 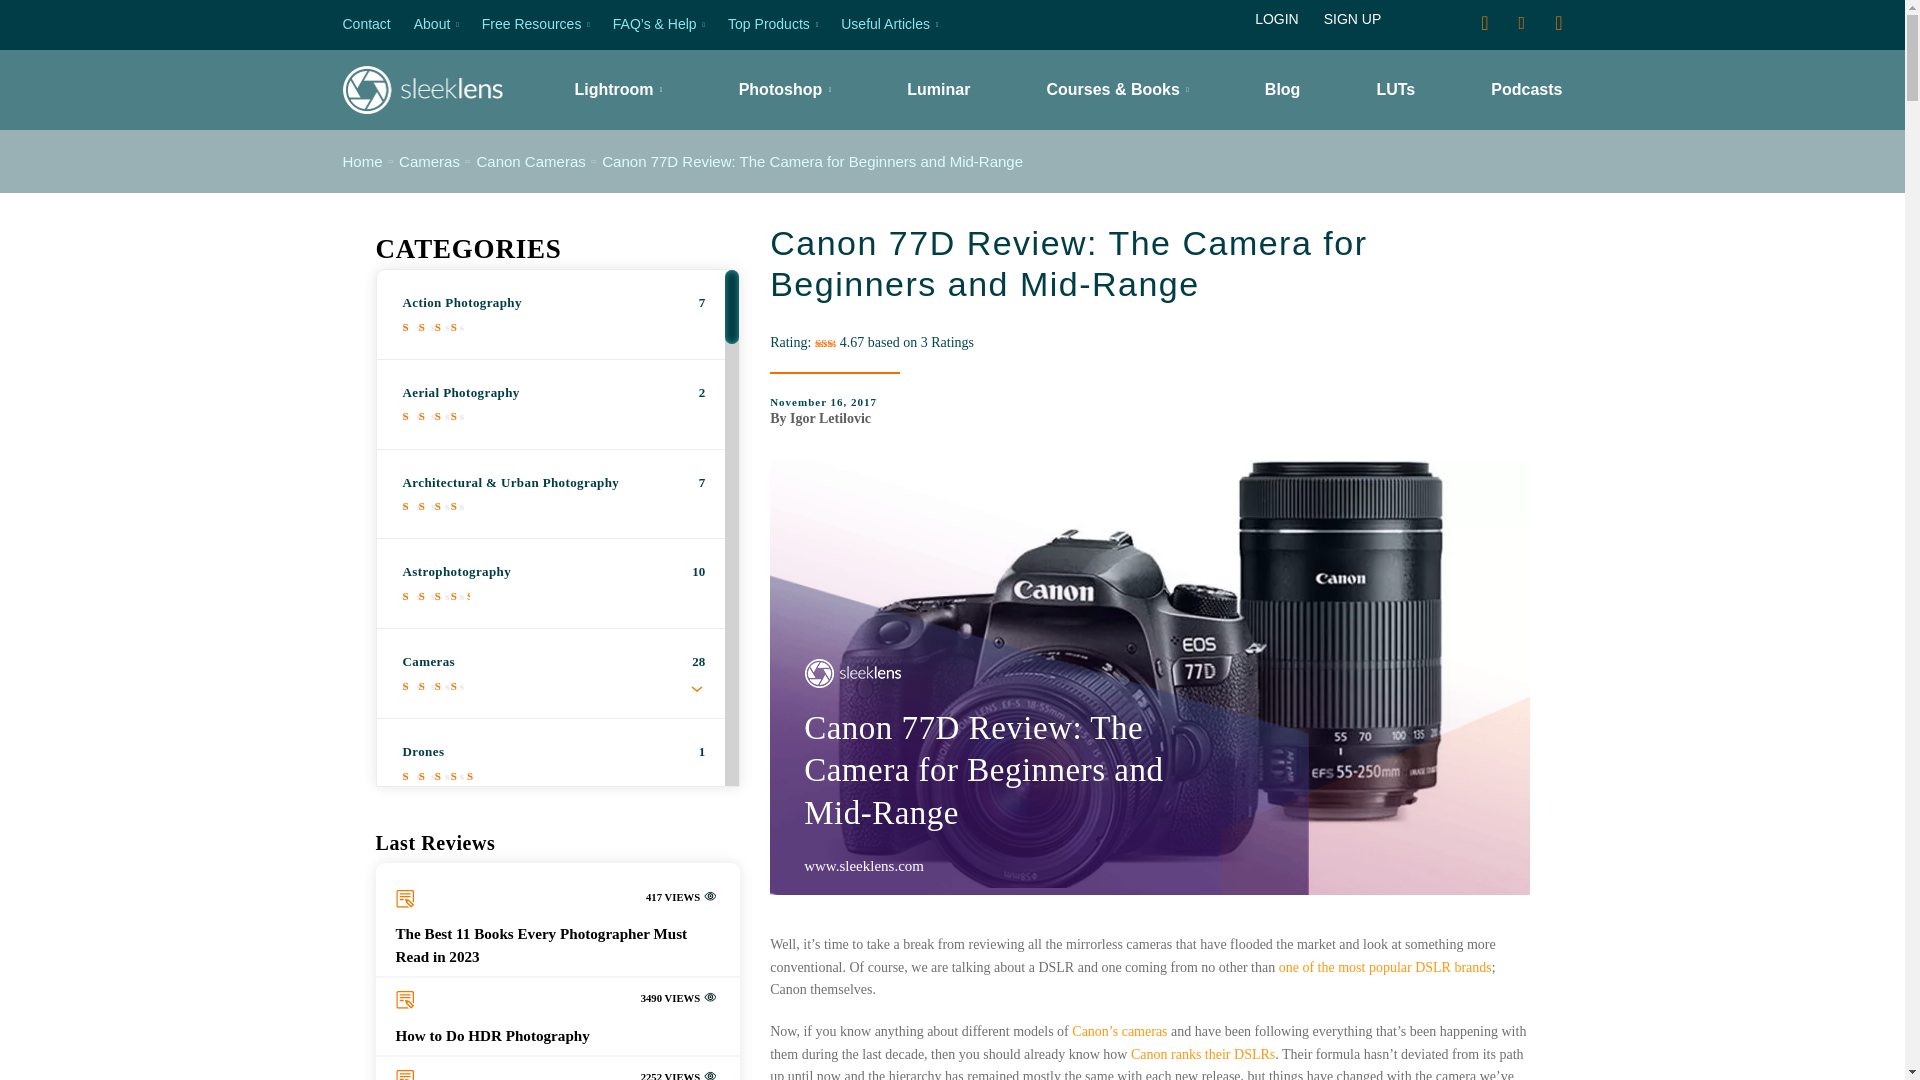 I want to click on Free Resources, so click(x=535, y=24).